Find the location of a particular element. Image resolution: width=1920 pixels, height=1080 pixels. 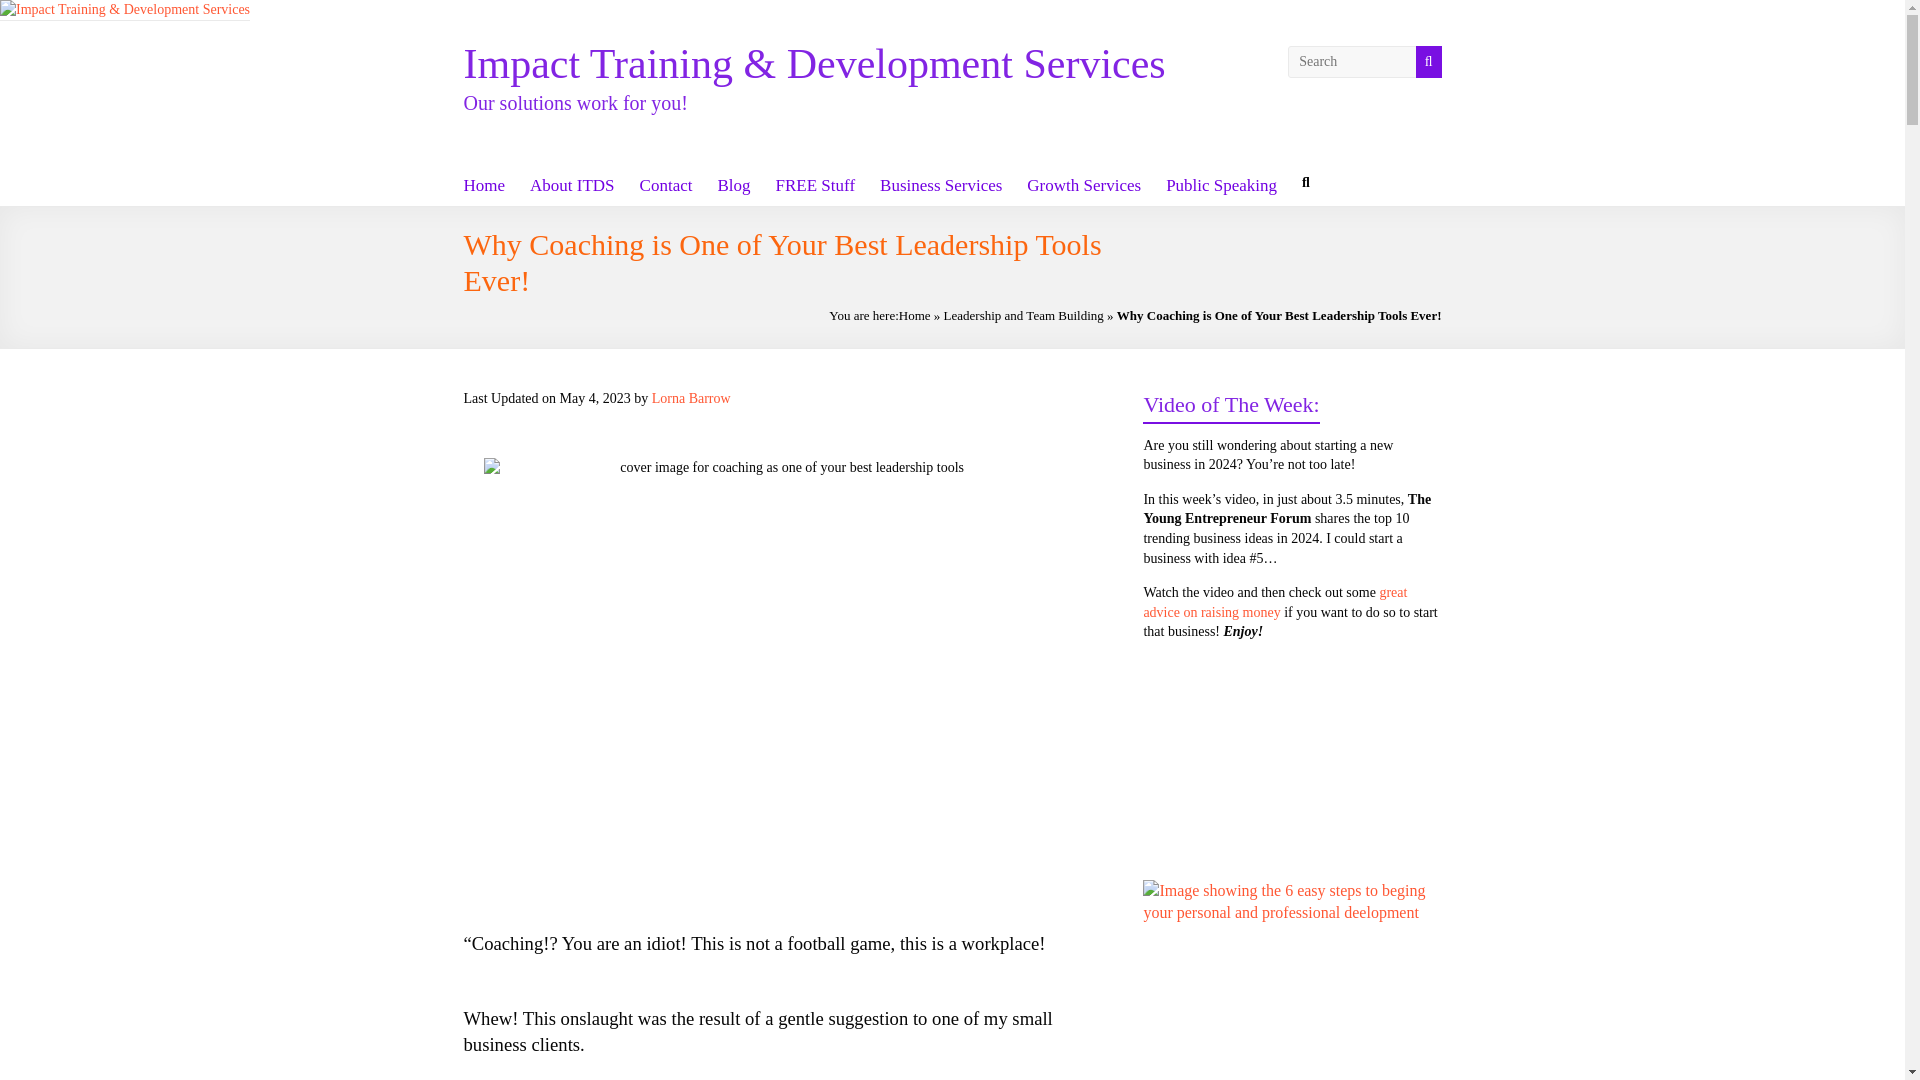

Lorna Barrow is located at coordinates (692, 398).